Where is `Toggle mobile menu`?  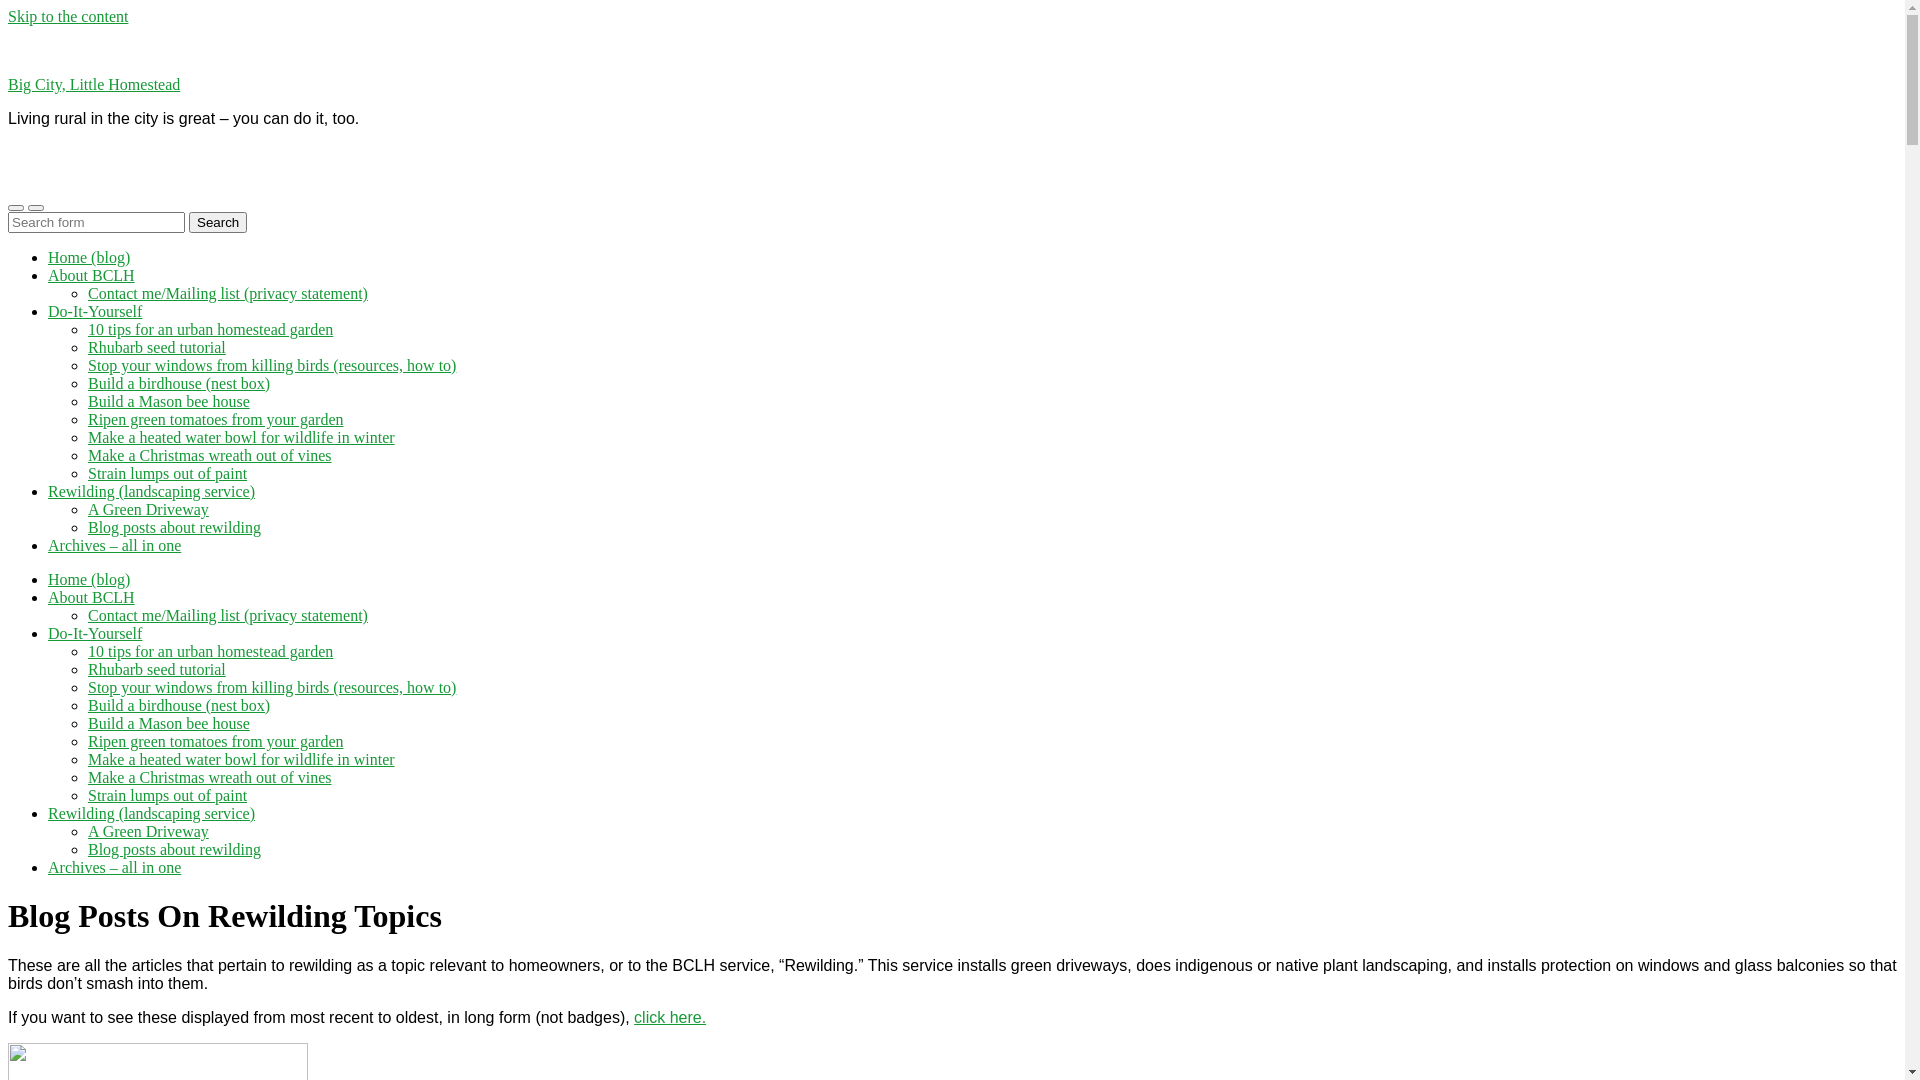
Toggle mobile menu is located at coordinates (16, 208).